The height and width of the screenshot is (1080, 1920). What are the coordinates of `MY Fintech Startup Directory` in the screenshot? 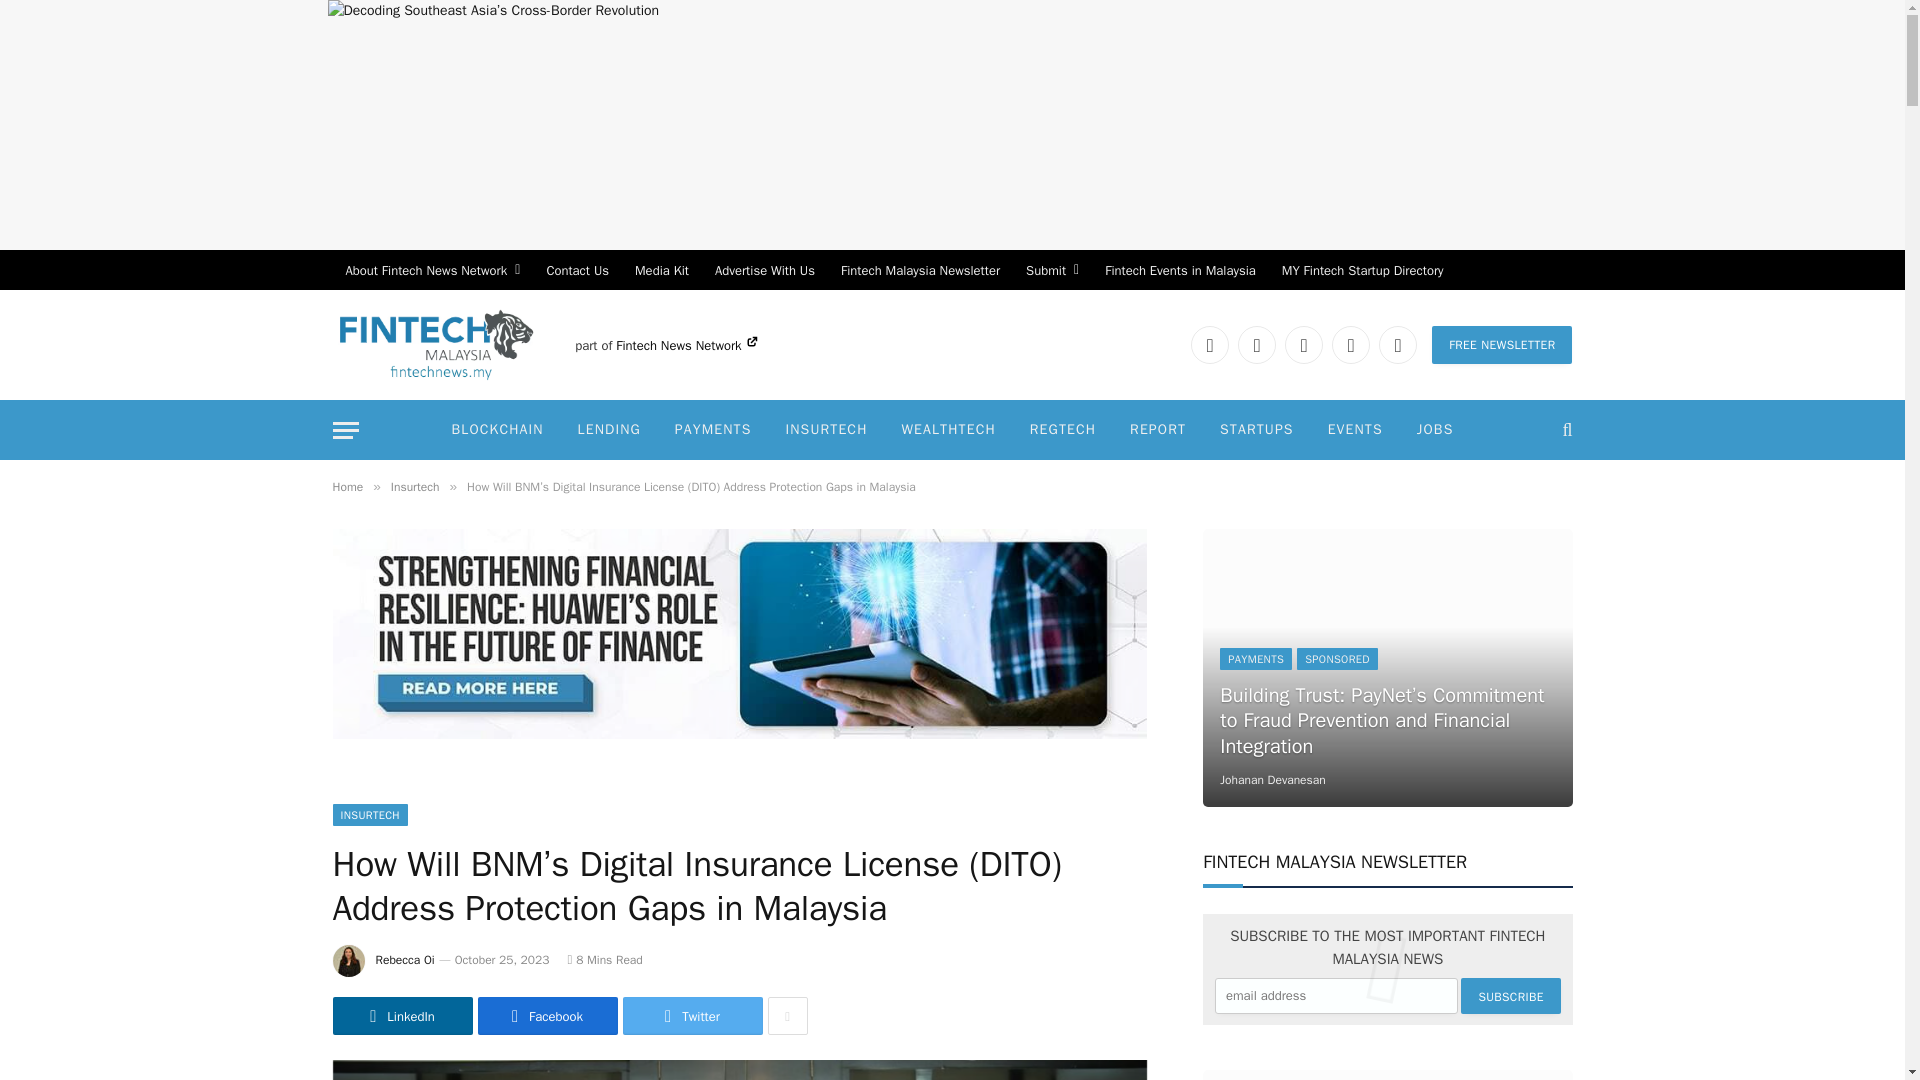 It's located at (1363, 270).